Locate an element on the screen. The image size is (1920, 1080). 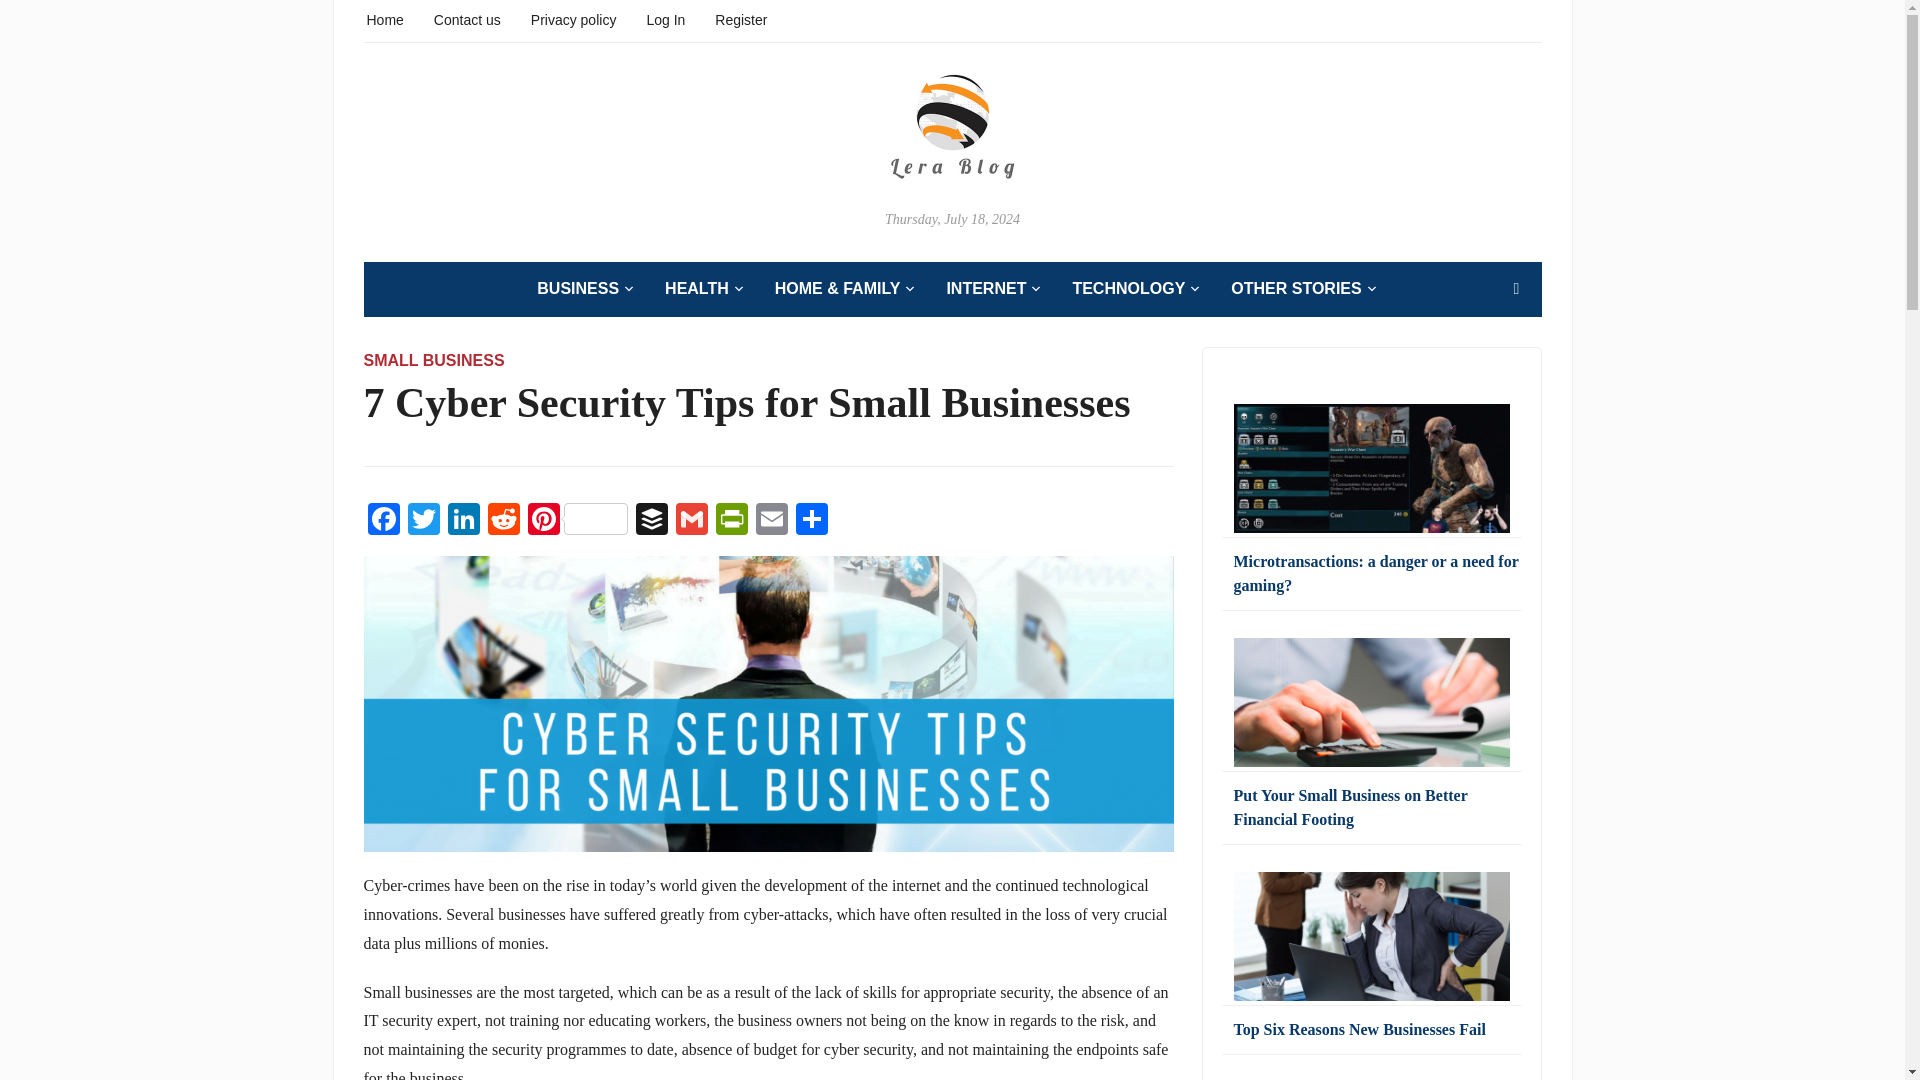
Gmail is located at coordinates (692, 522).